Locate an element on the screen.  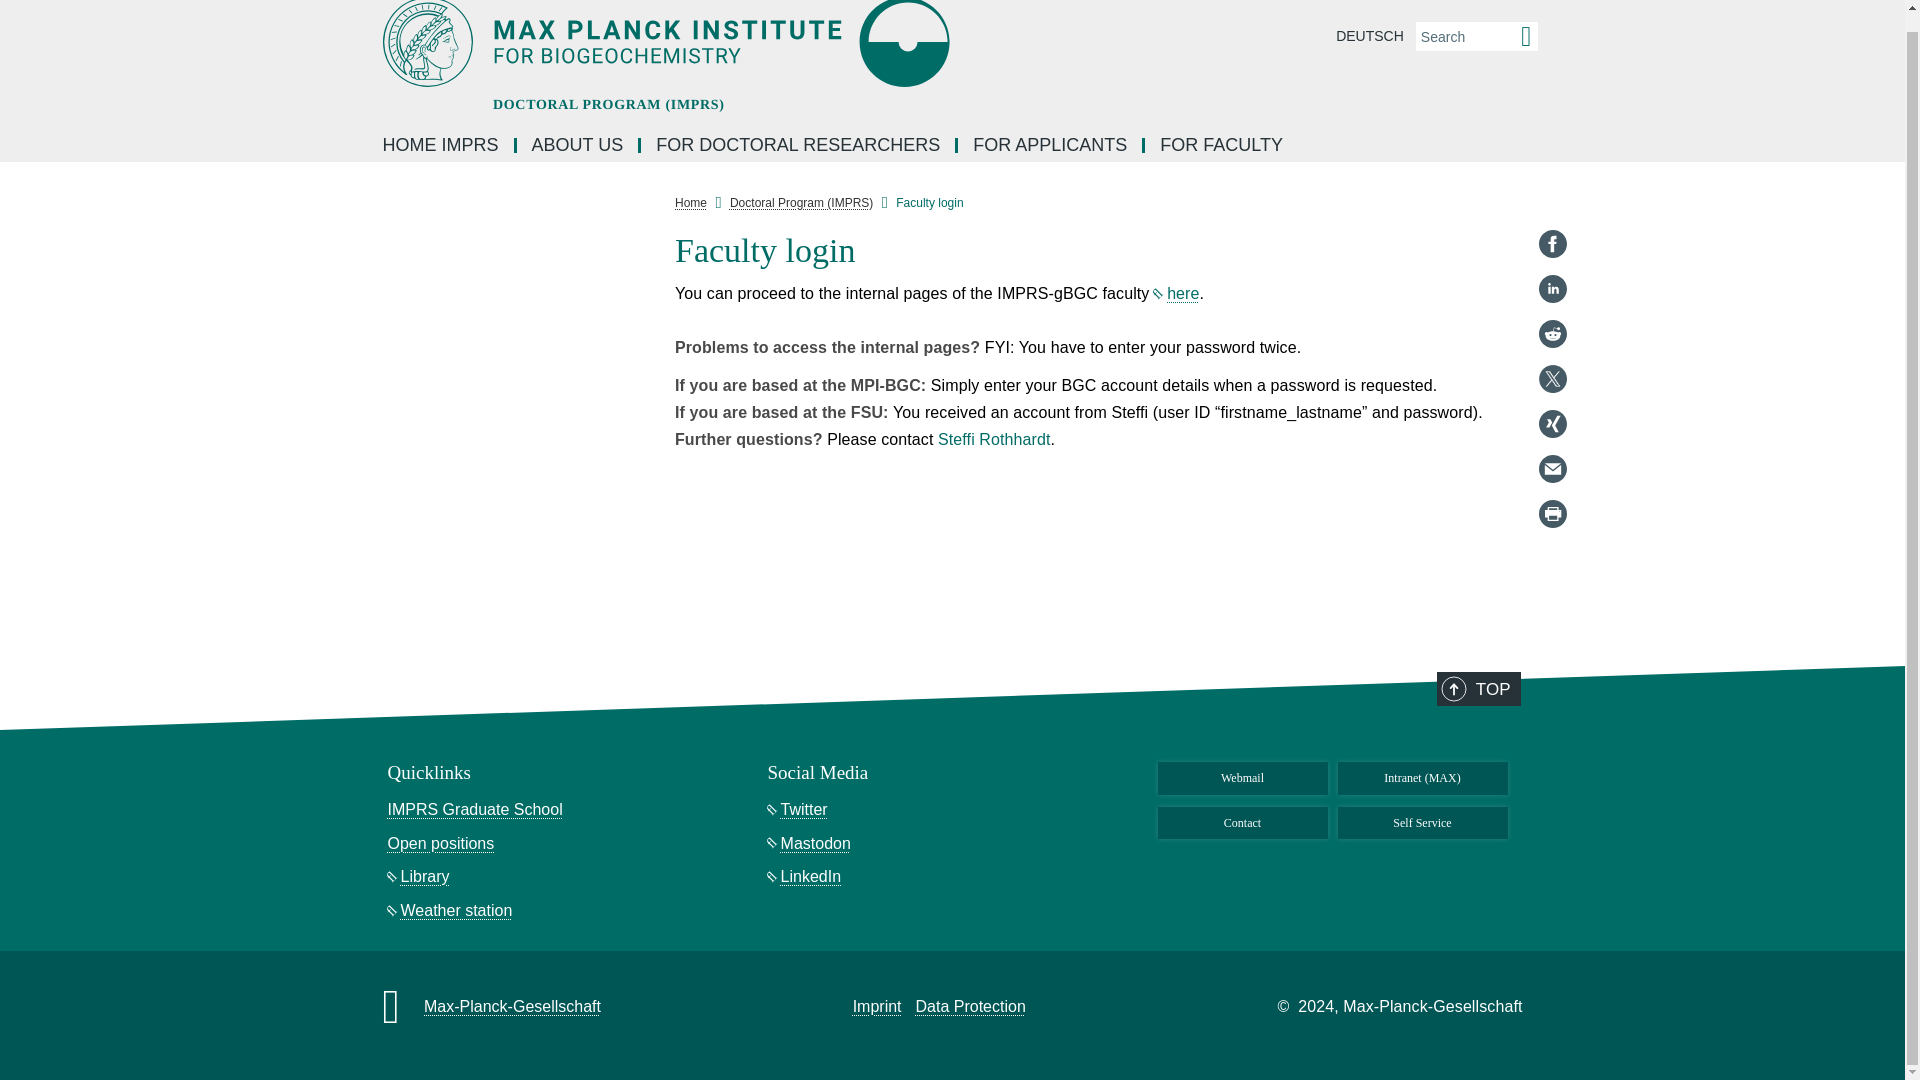
LinkedIn is located at coordinates (1552, 270).